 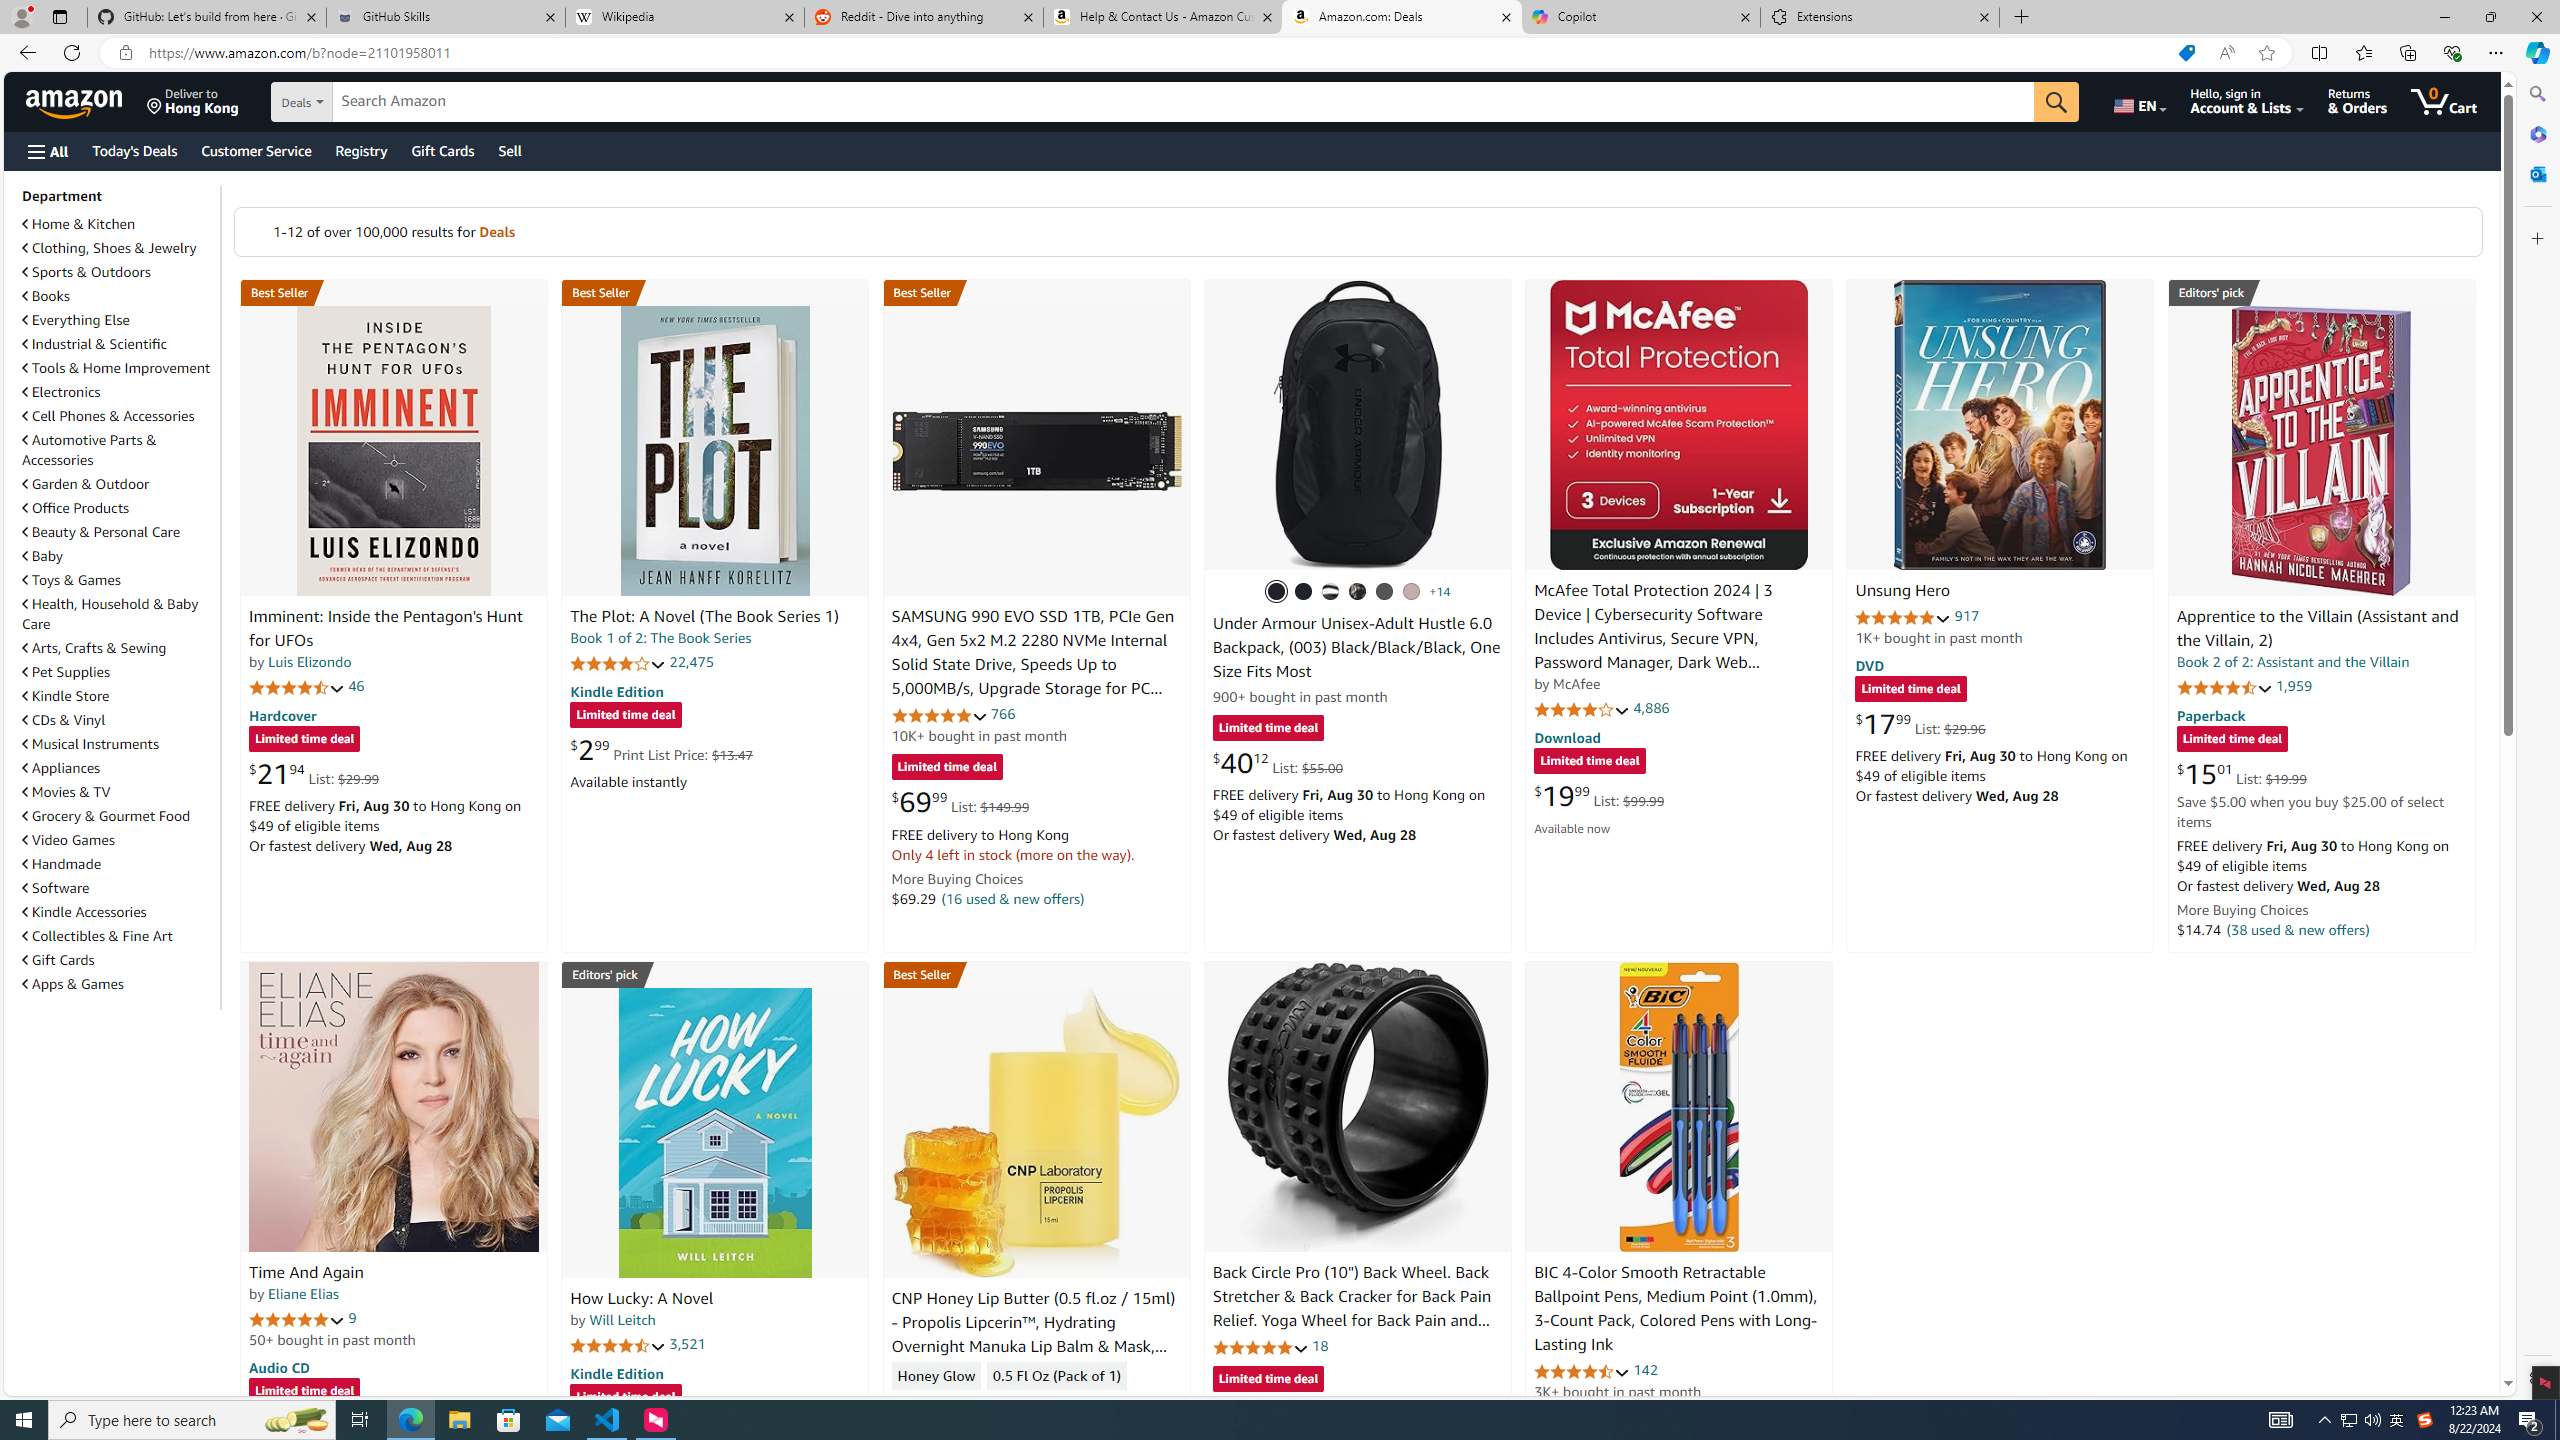 I want to click on Gift Cards, so click(x=58, y=960).